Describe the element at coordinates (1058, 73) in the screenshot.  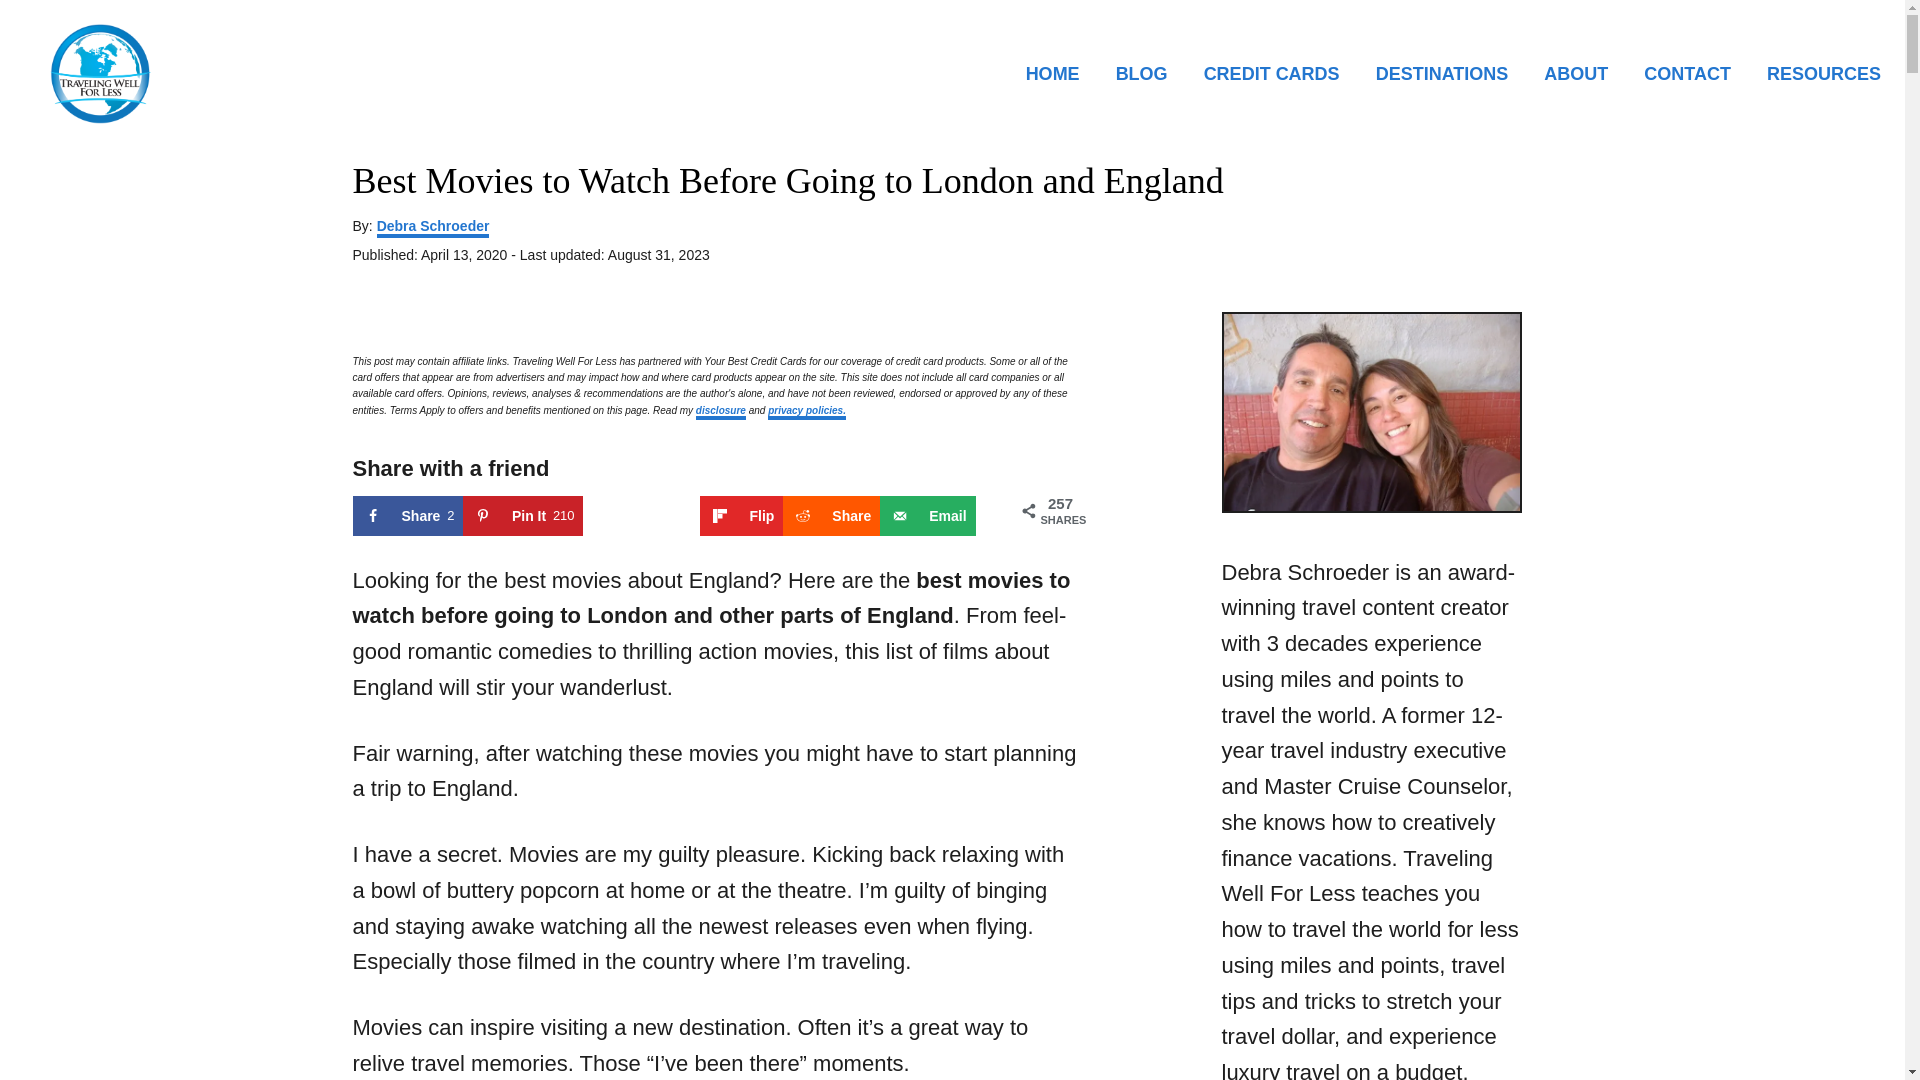
I see `HOME` at that location.